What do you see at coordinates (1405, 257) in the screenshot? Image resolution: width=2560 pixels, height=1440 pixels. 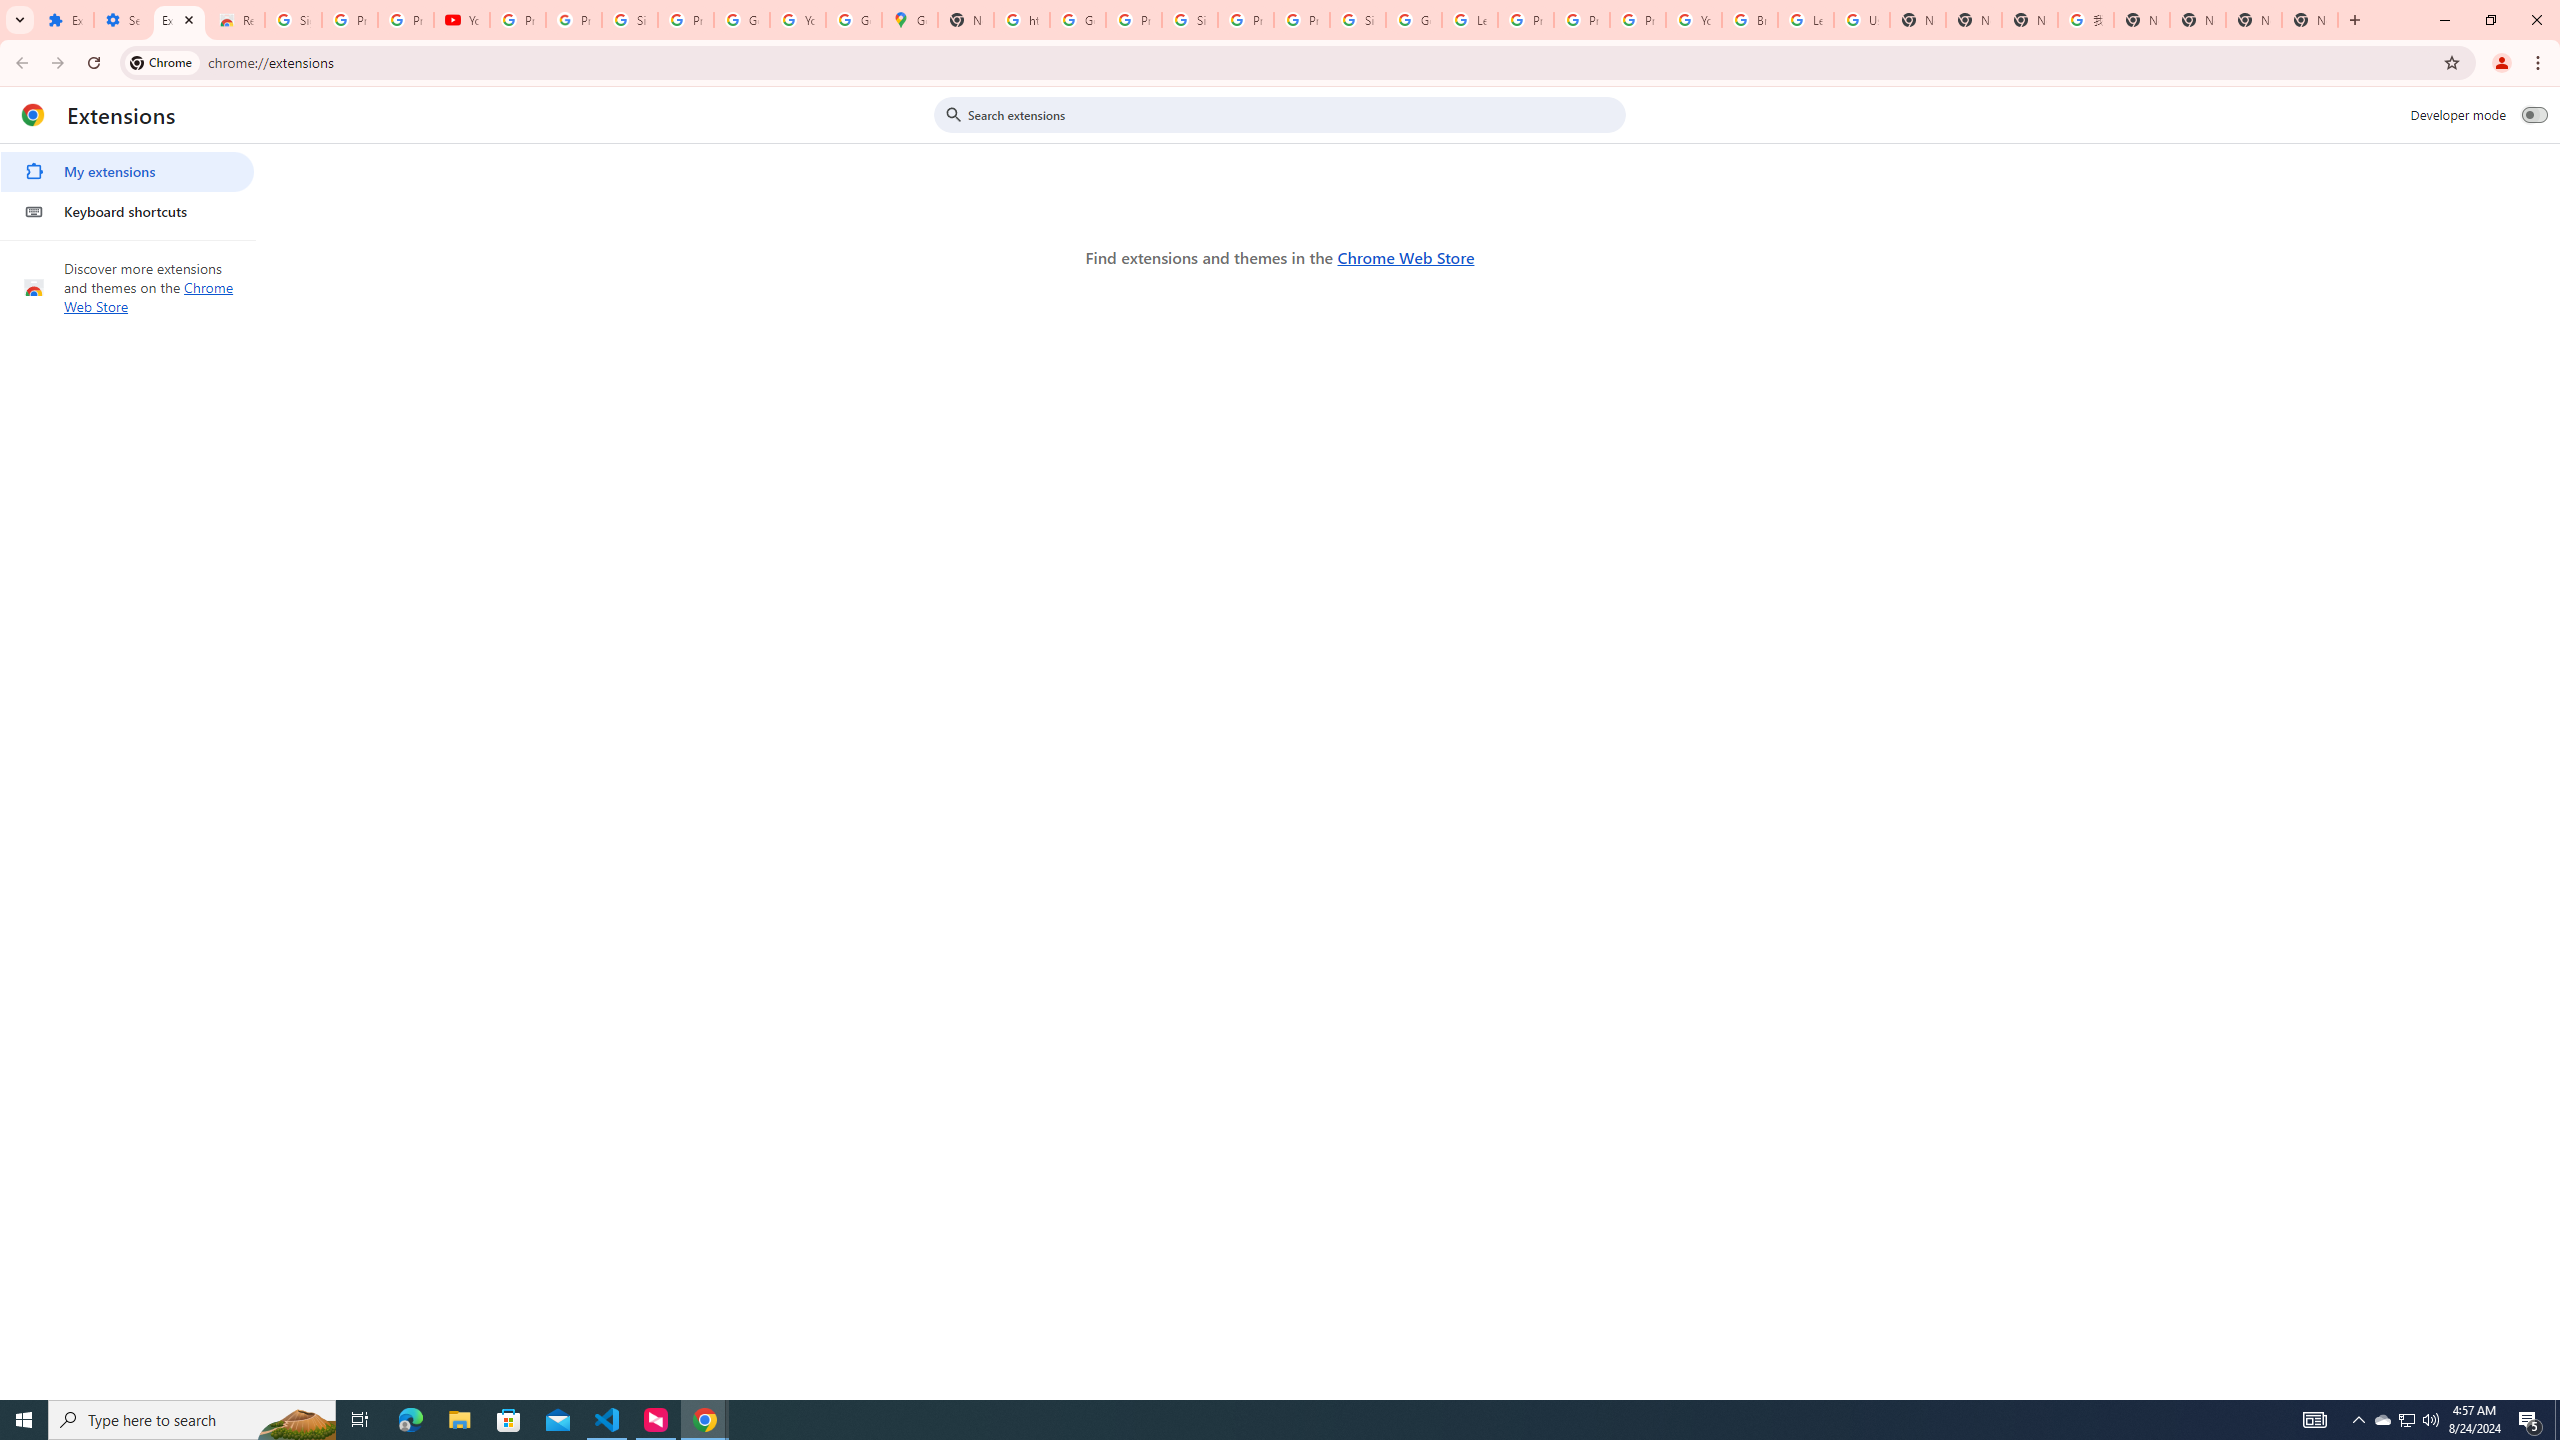 I see `Chrome Web Store` at bounding box center [1405, 257].